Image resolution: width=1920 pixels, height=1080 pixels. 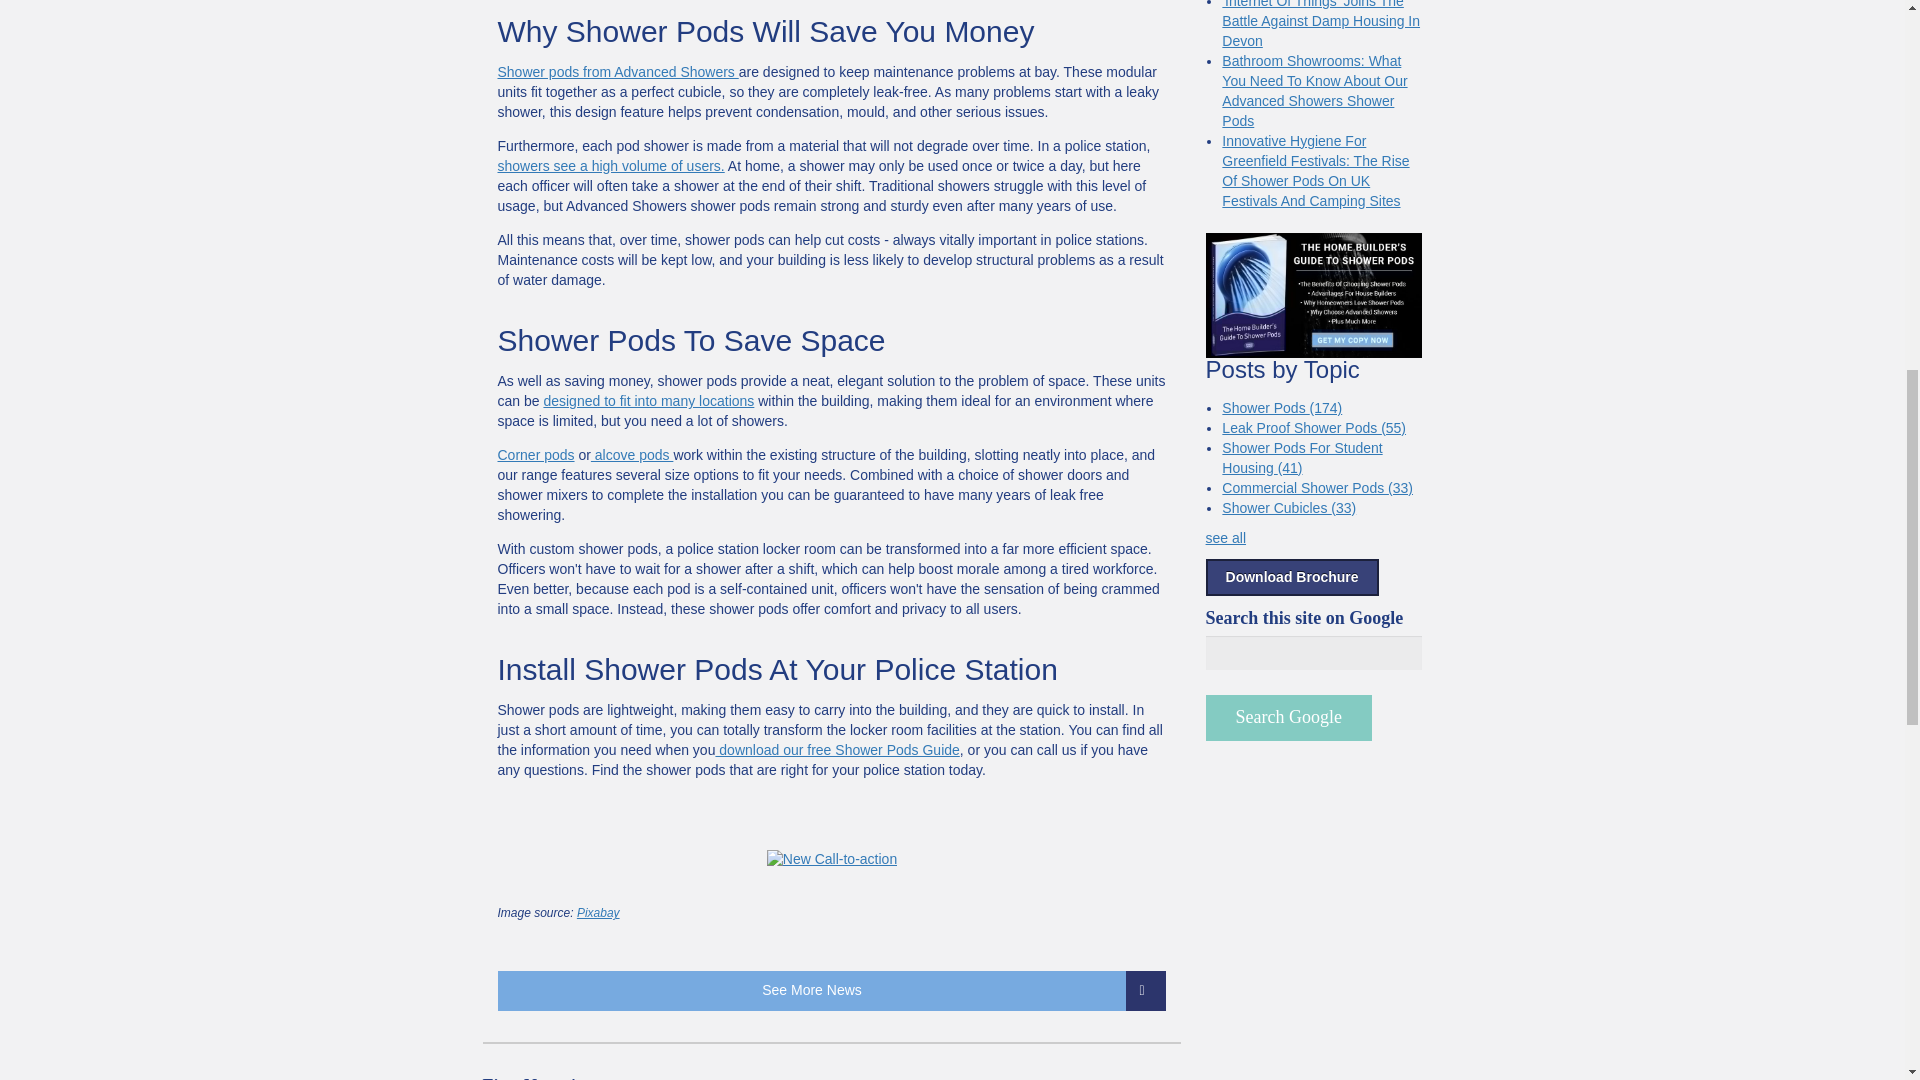 What do you see at coordinates (611, 165) in the screenshot?
I see `showers see a high volume of users.` at bounding box center [611, 165].